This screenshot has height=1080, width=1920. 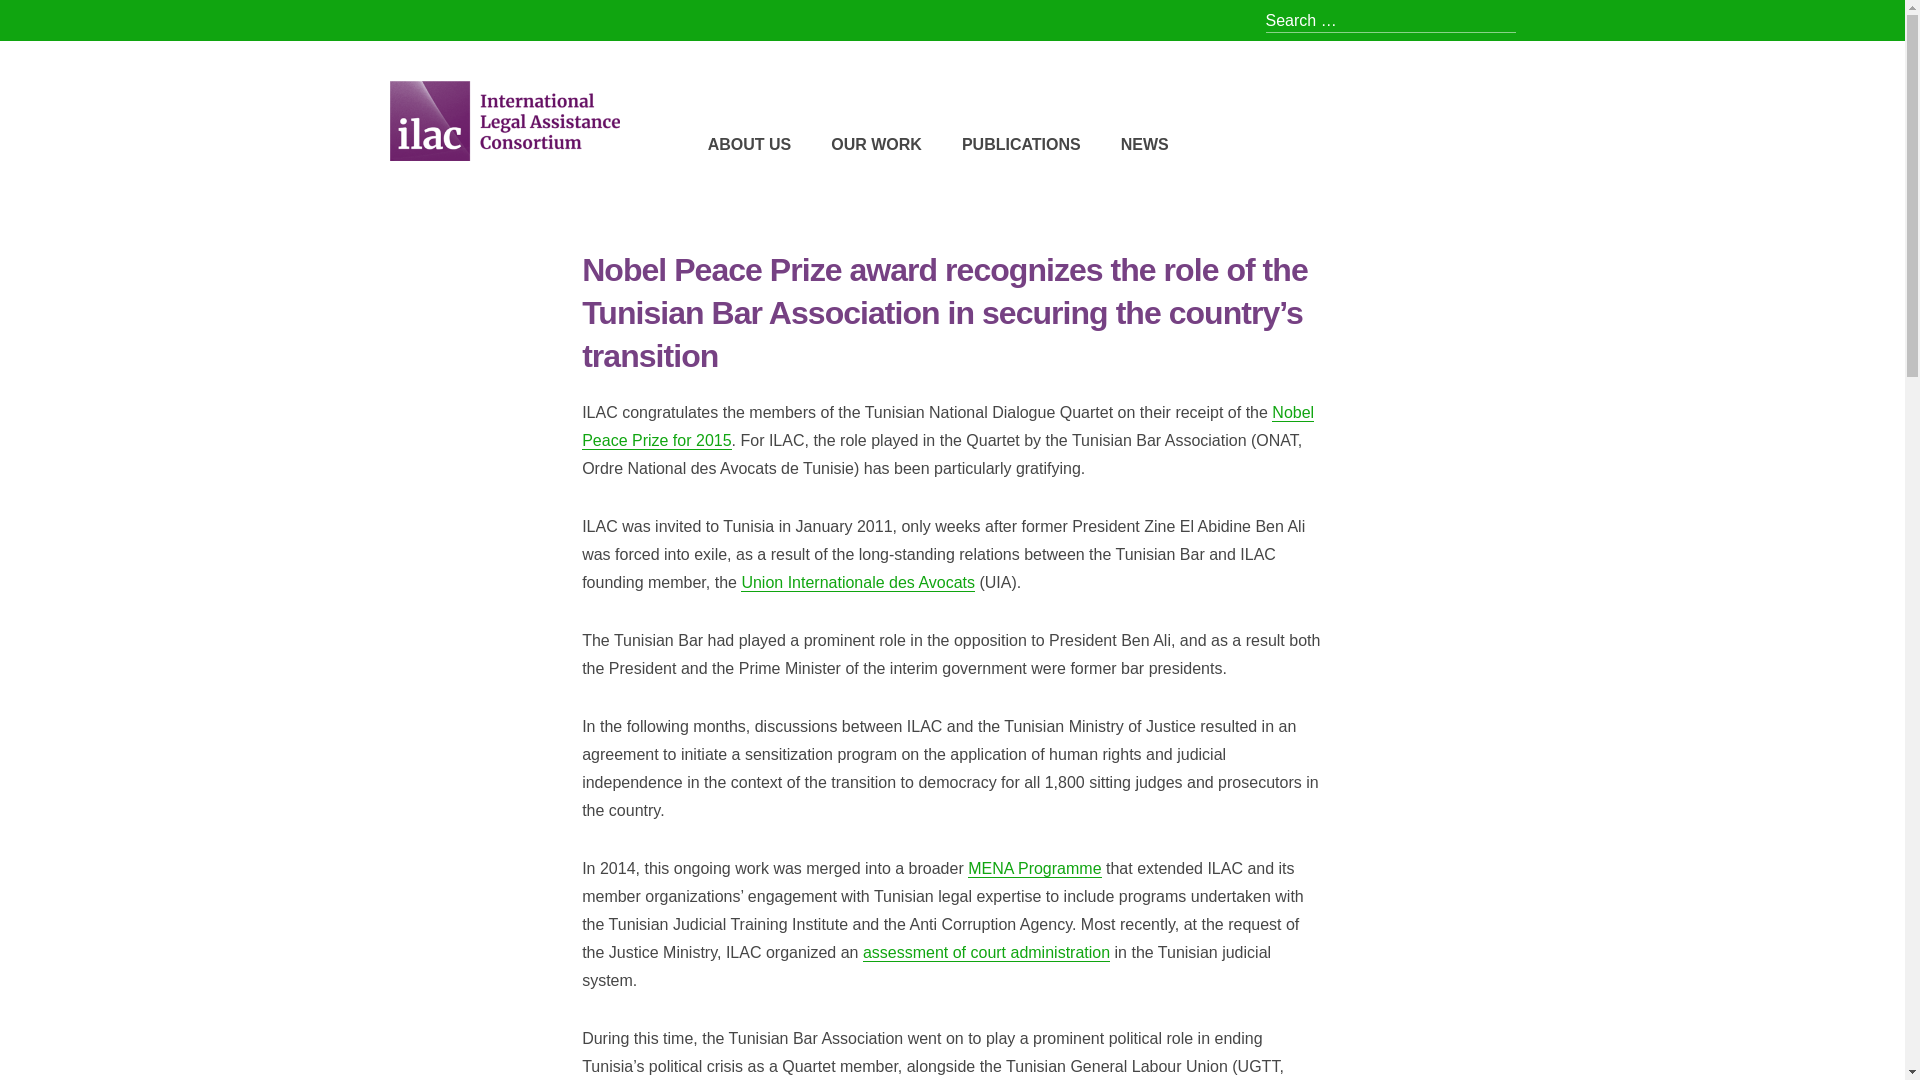 I want to click on NEWS, so click(x=1145, y=144).